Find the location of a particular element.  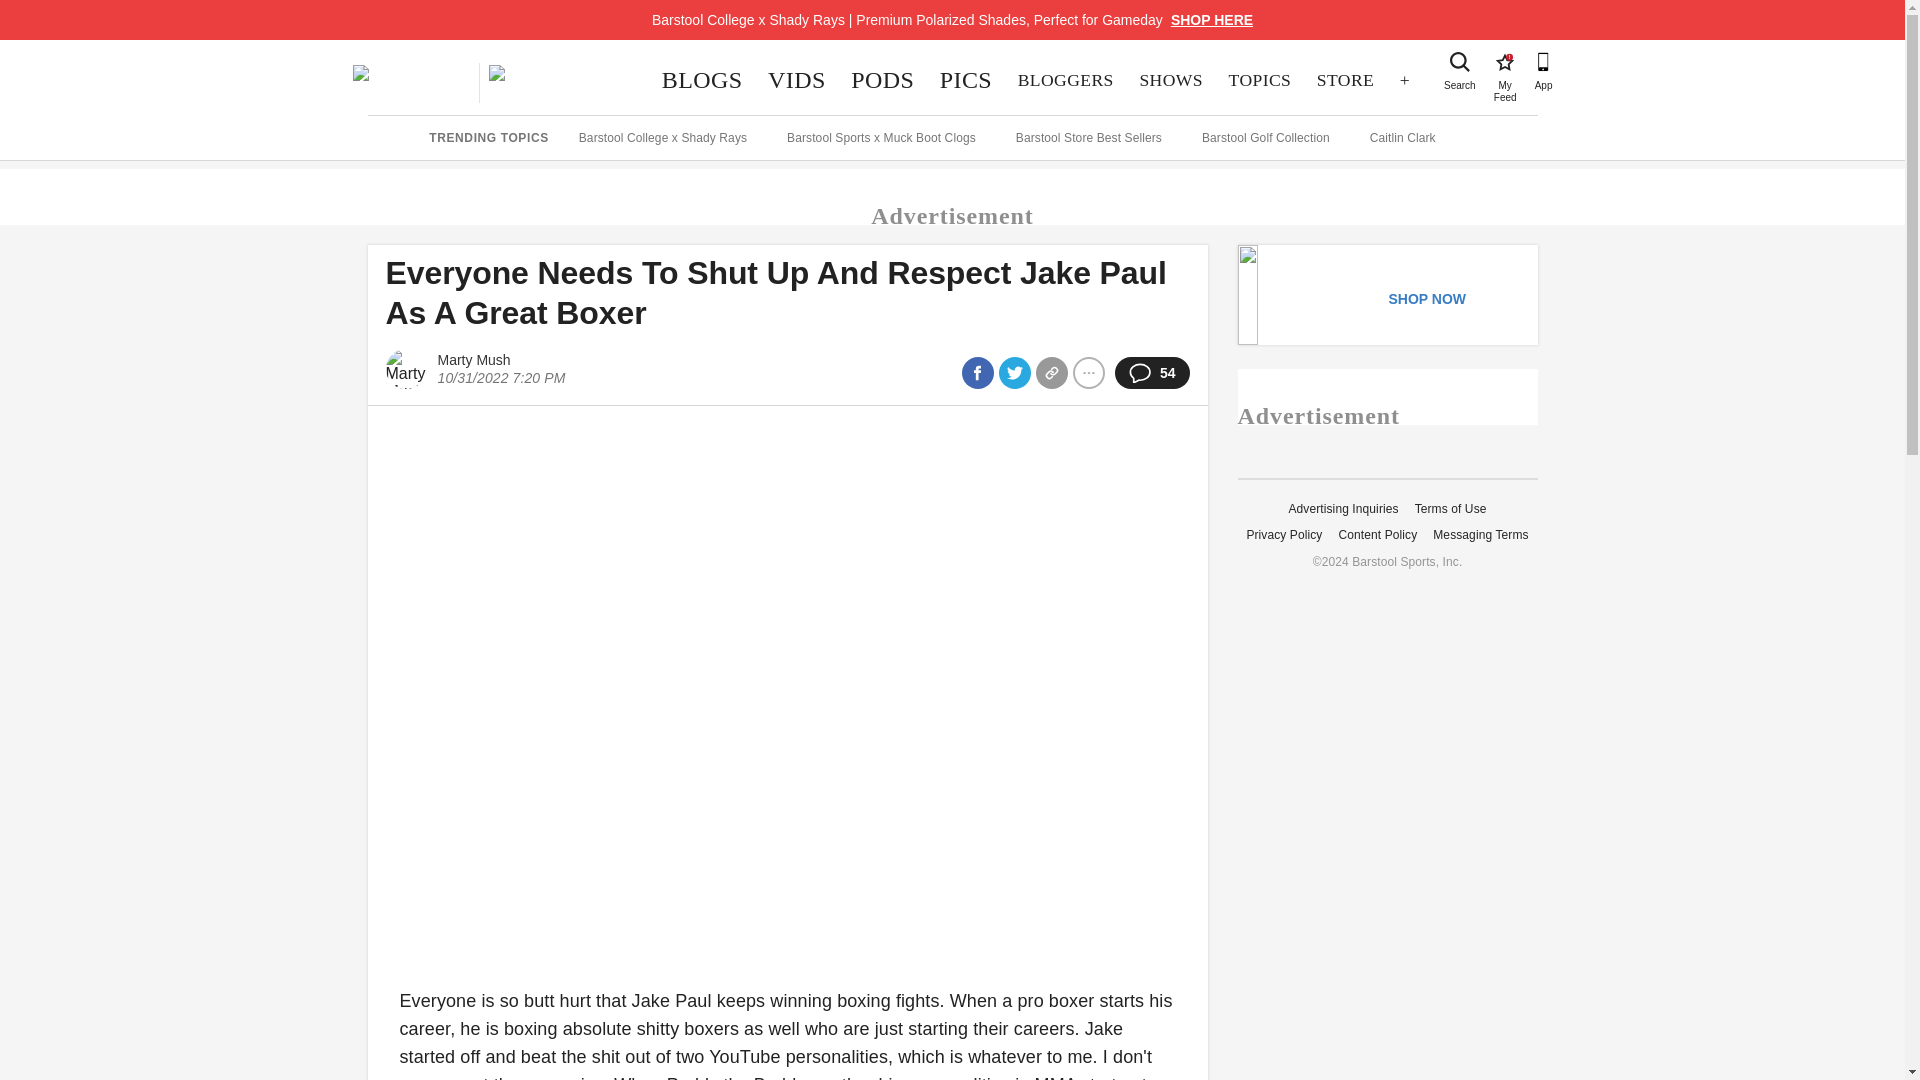

PICS is located at coordinates (966, 80).